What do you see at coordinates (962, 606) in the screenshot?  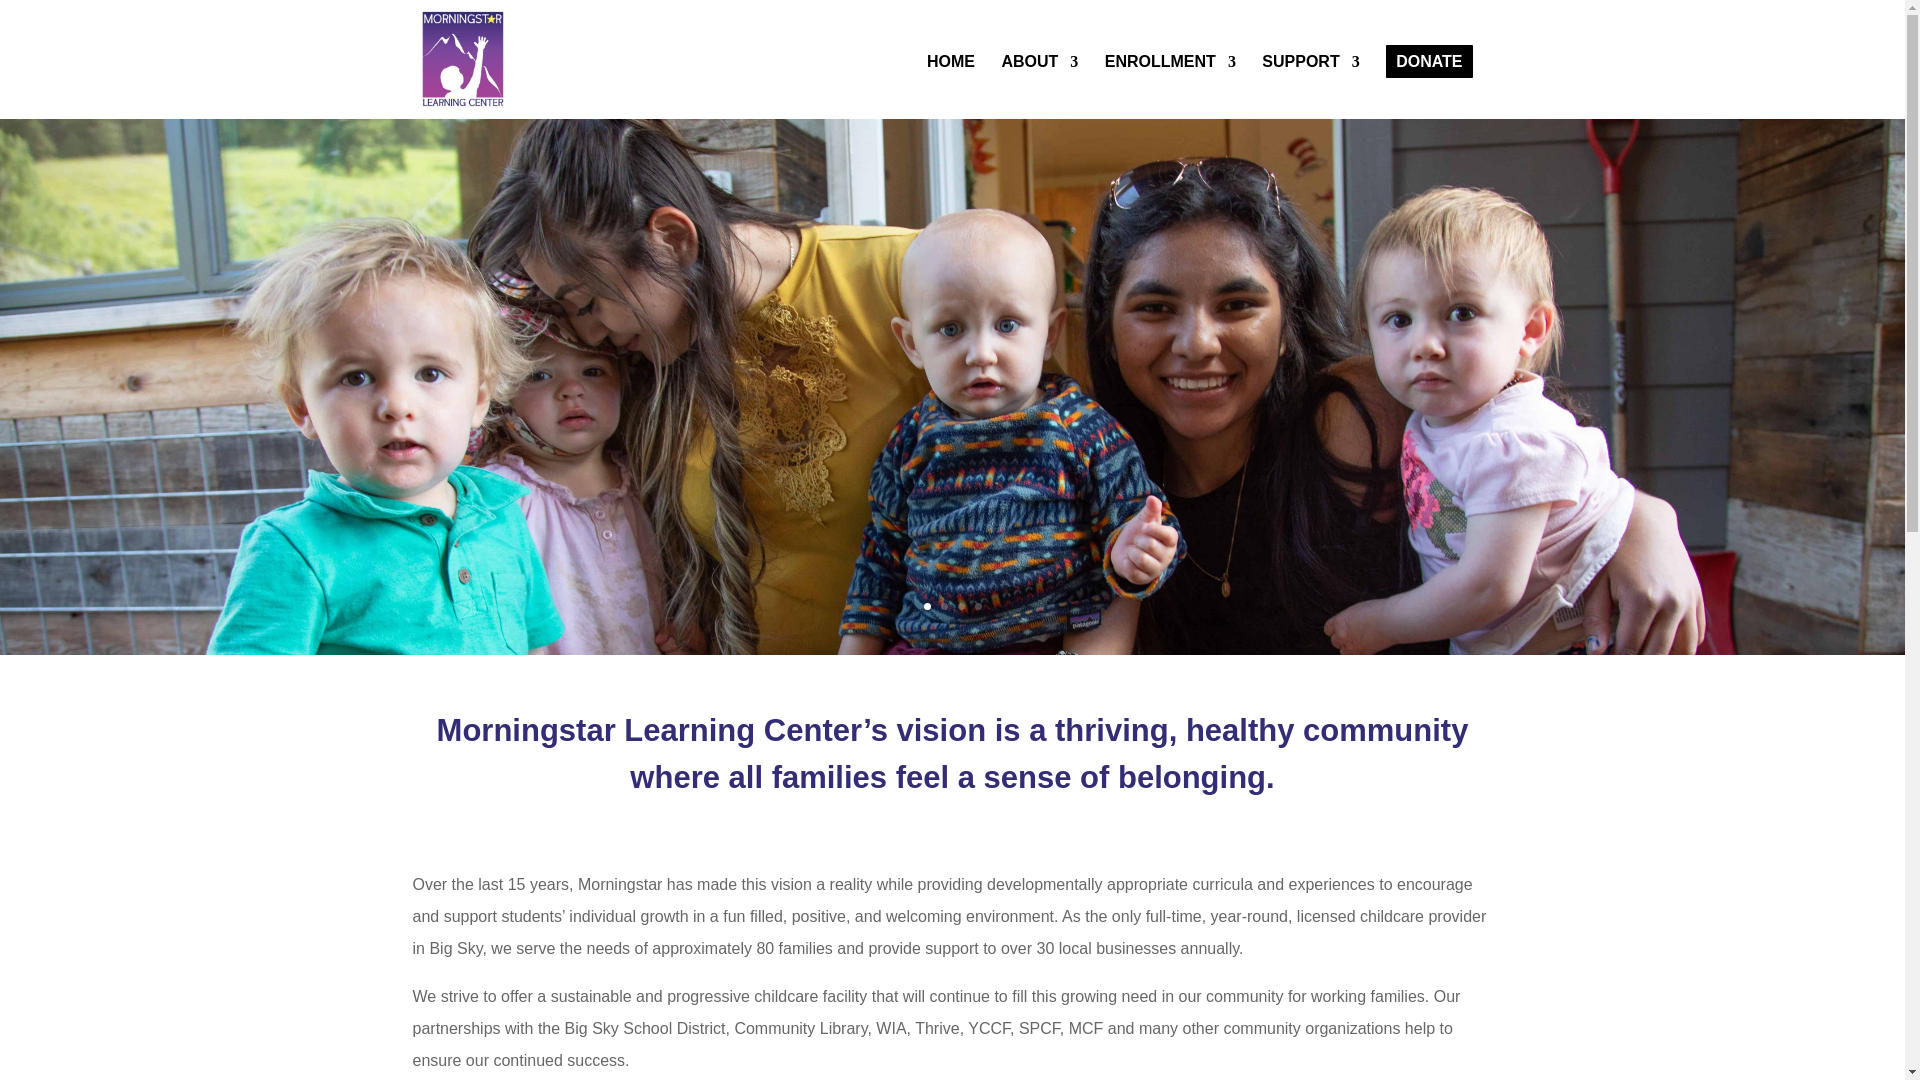 I see `3` at bounding box center [962, 606].